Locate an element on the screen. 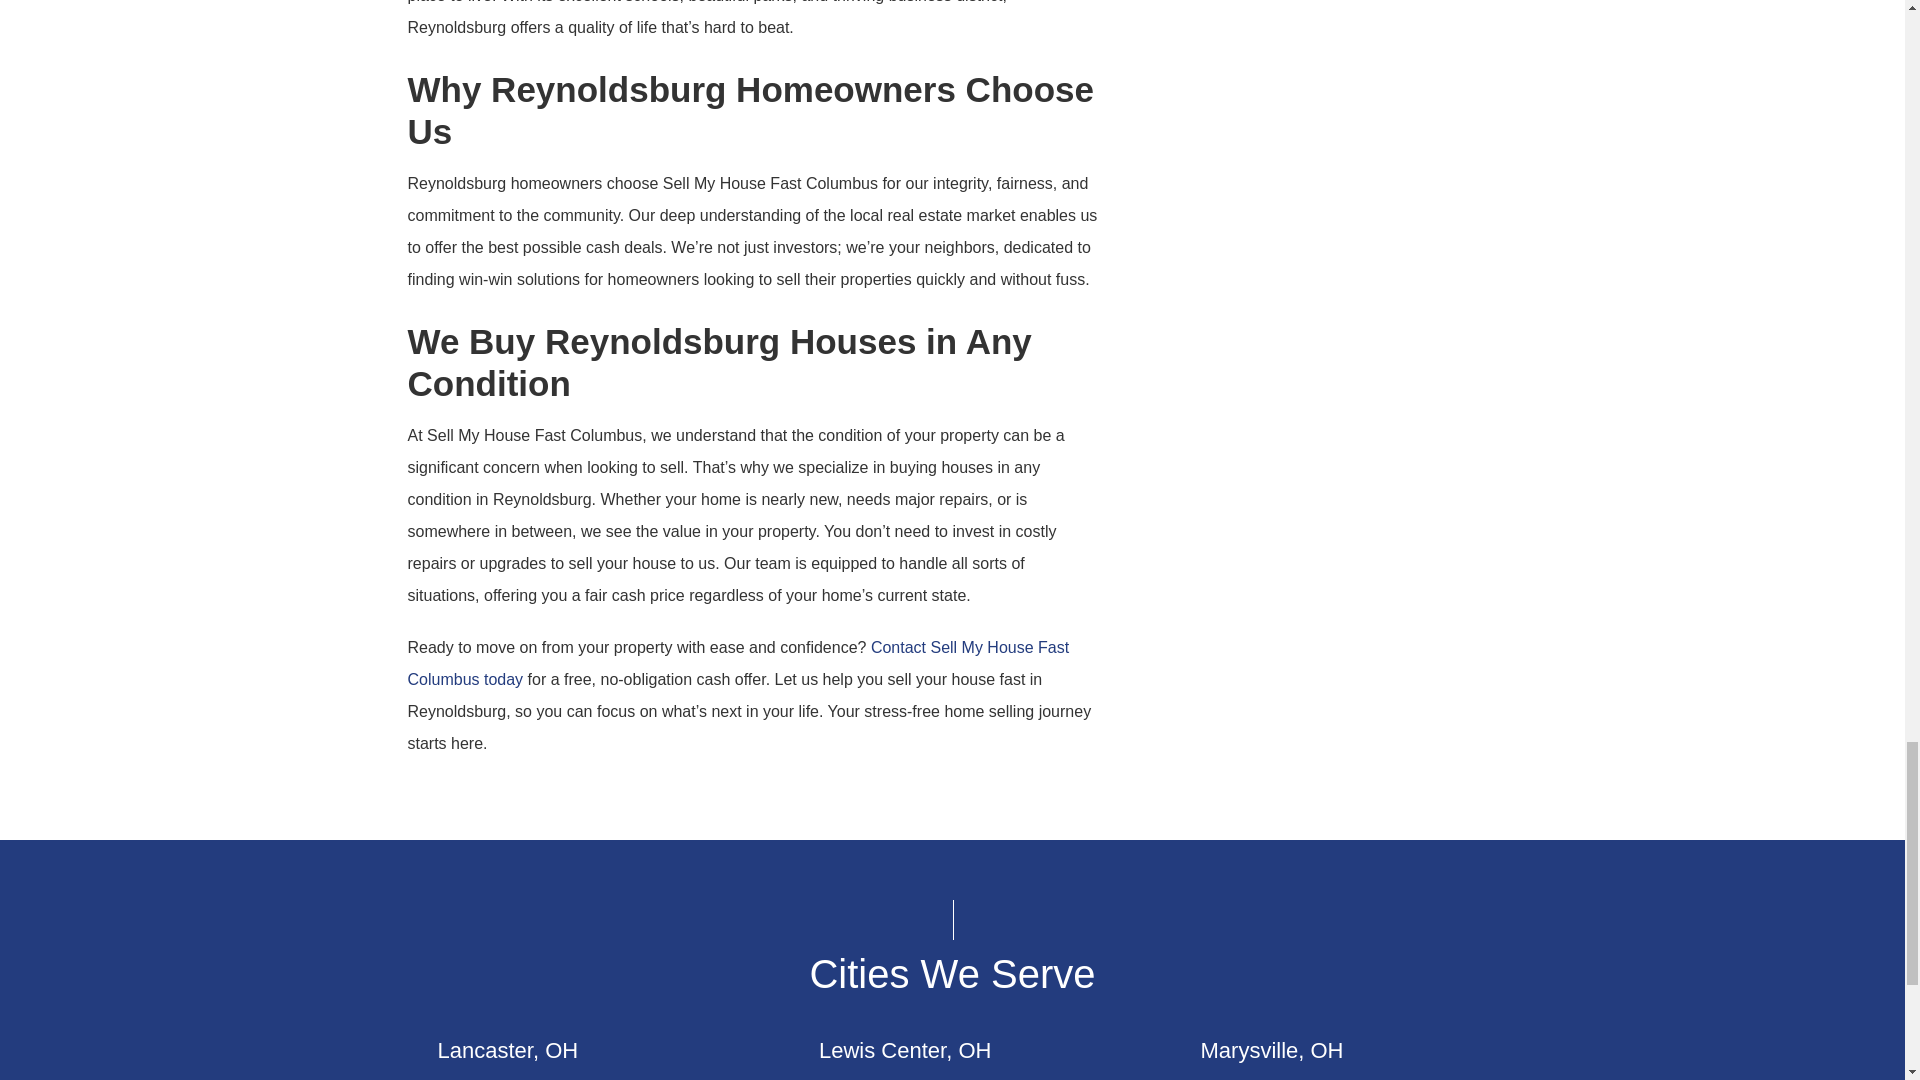 The image size is (1920, 1080). Lancaster, OH is located at coordinates (508, 1050).